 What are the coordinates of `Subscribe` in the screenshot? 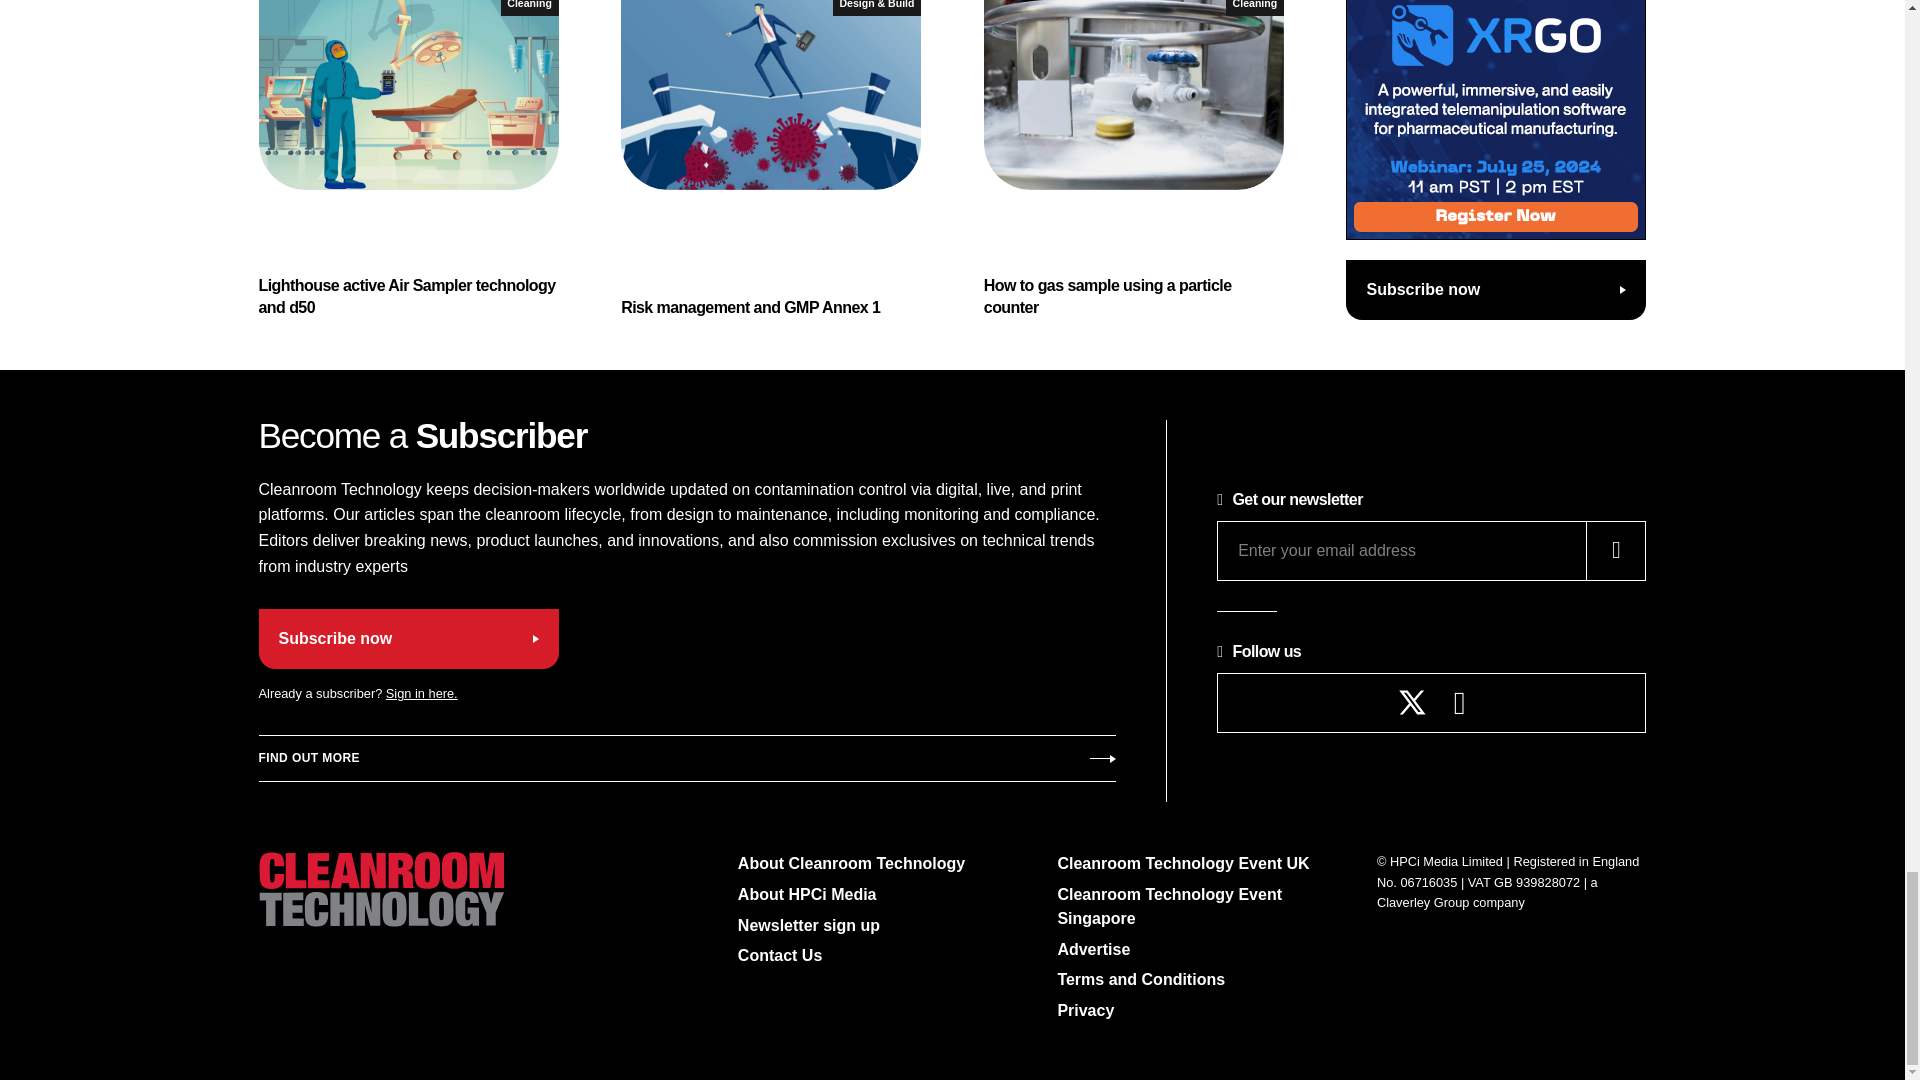 It's located at (686, 759).